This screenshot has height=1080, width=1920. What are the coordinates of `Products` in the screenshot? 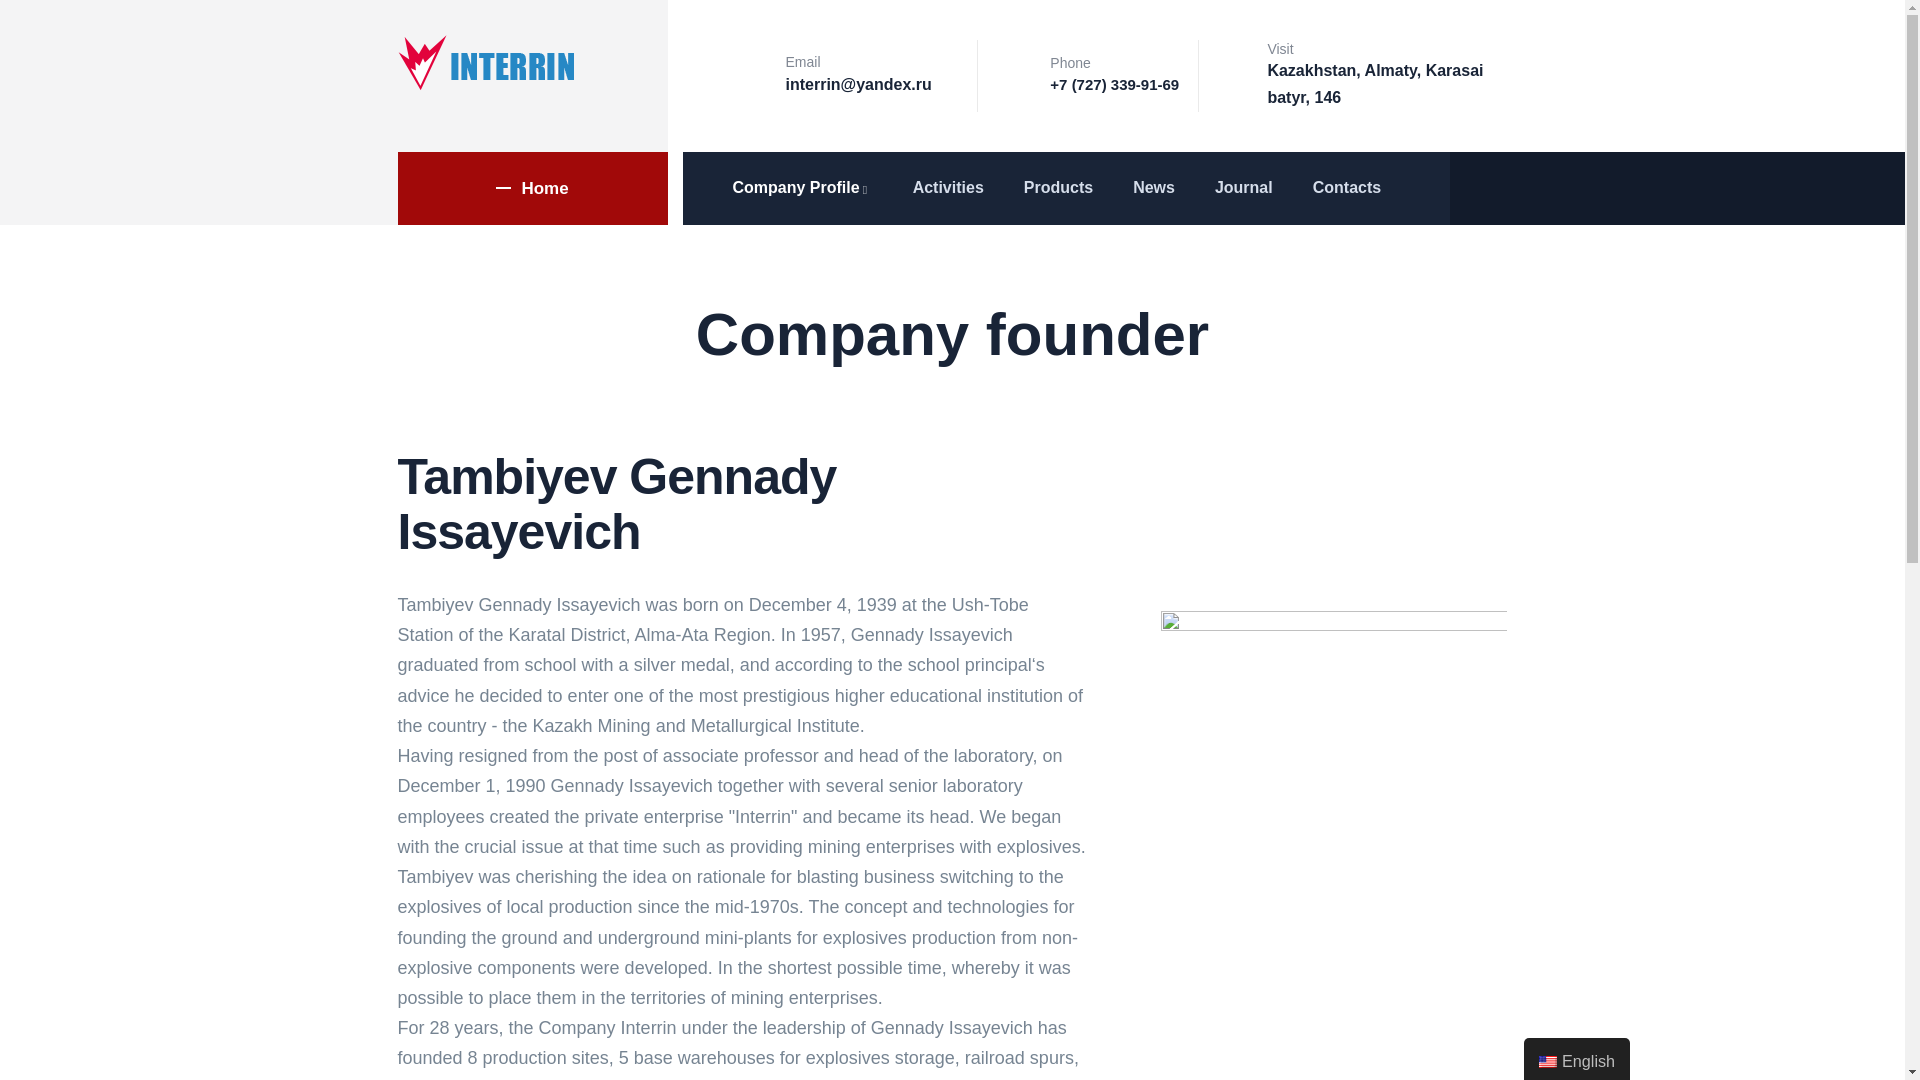 It's located at (1058, 188).